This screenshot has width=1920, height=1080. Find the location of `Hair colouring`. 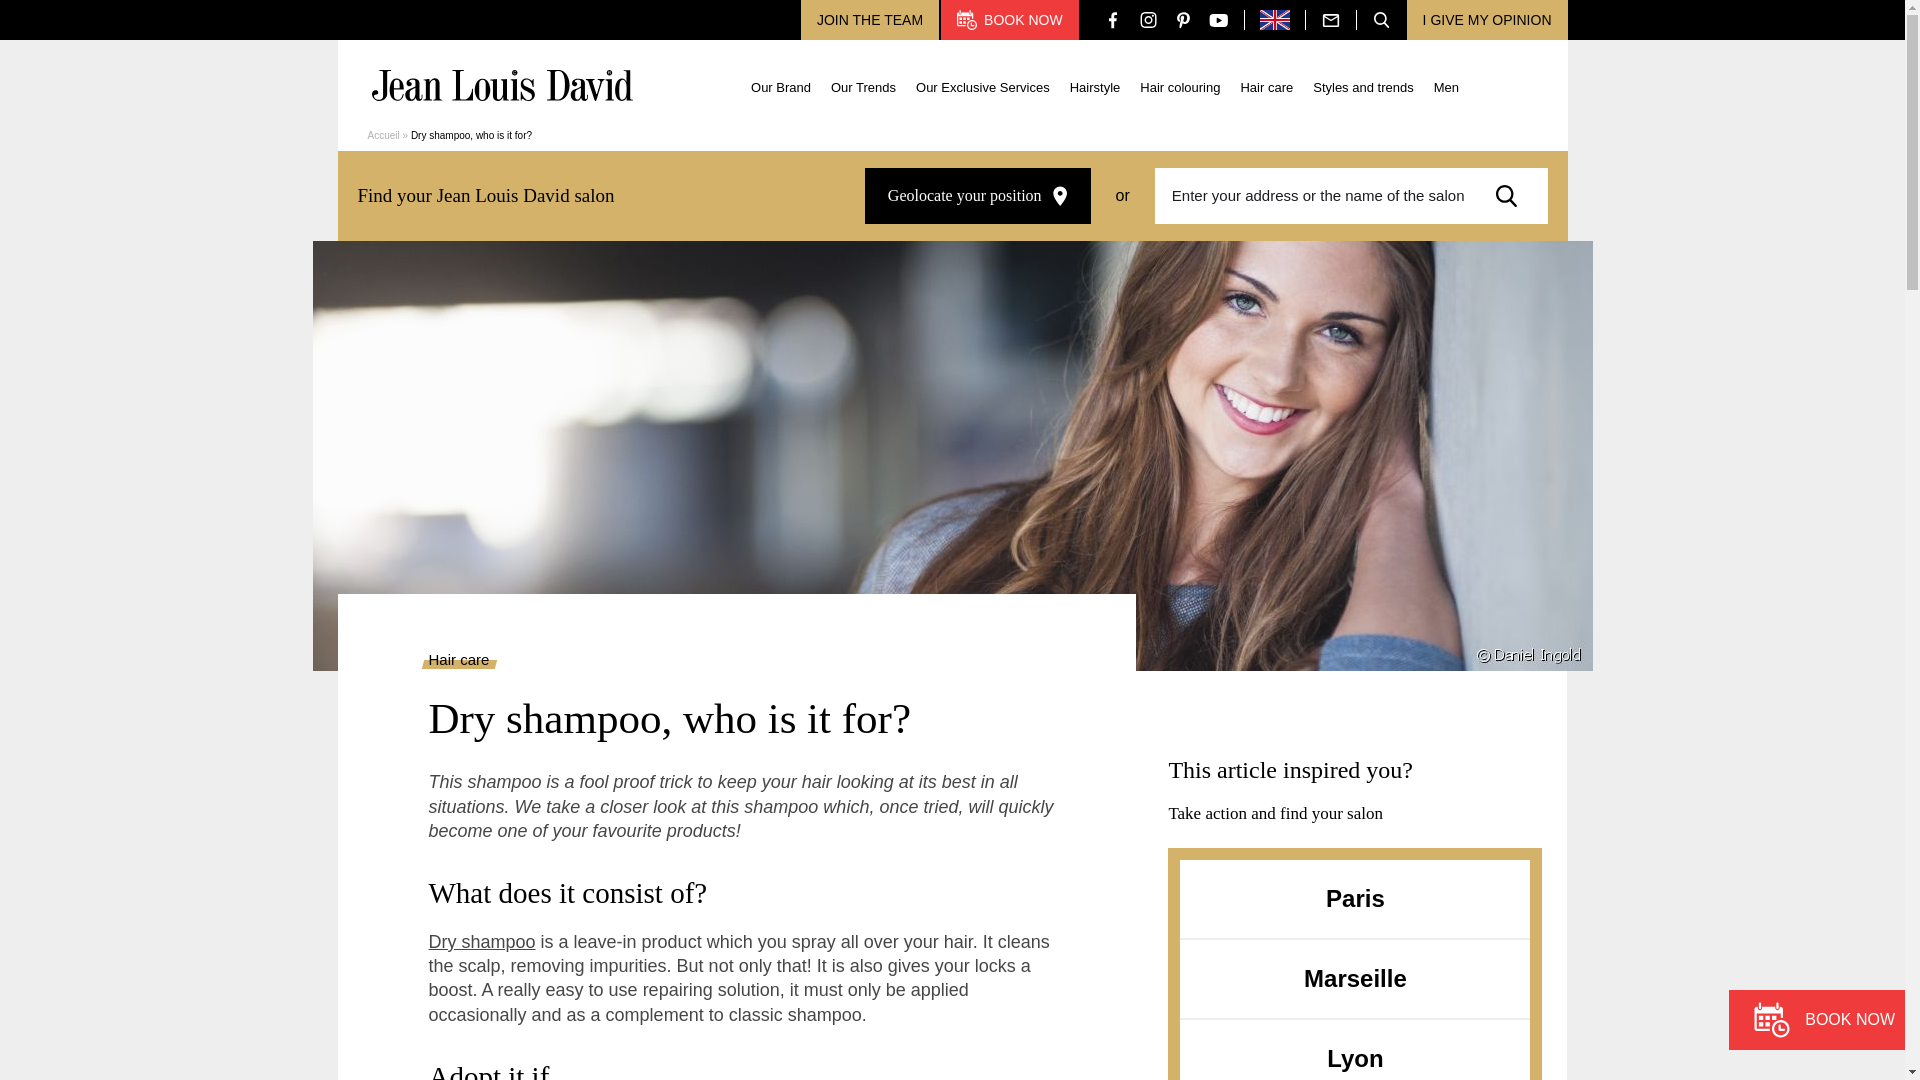

Hair colouring is located at coordinates (1180, 84).